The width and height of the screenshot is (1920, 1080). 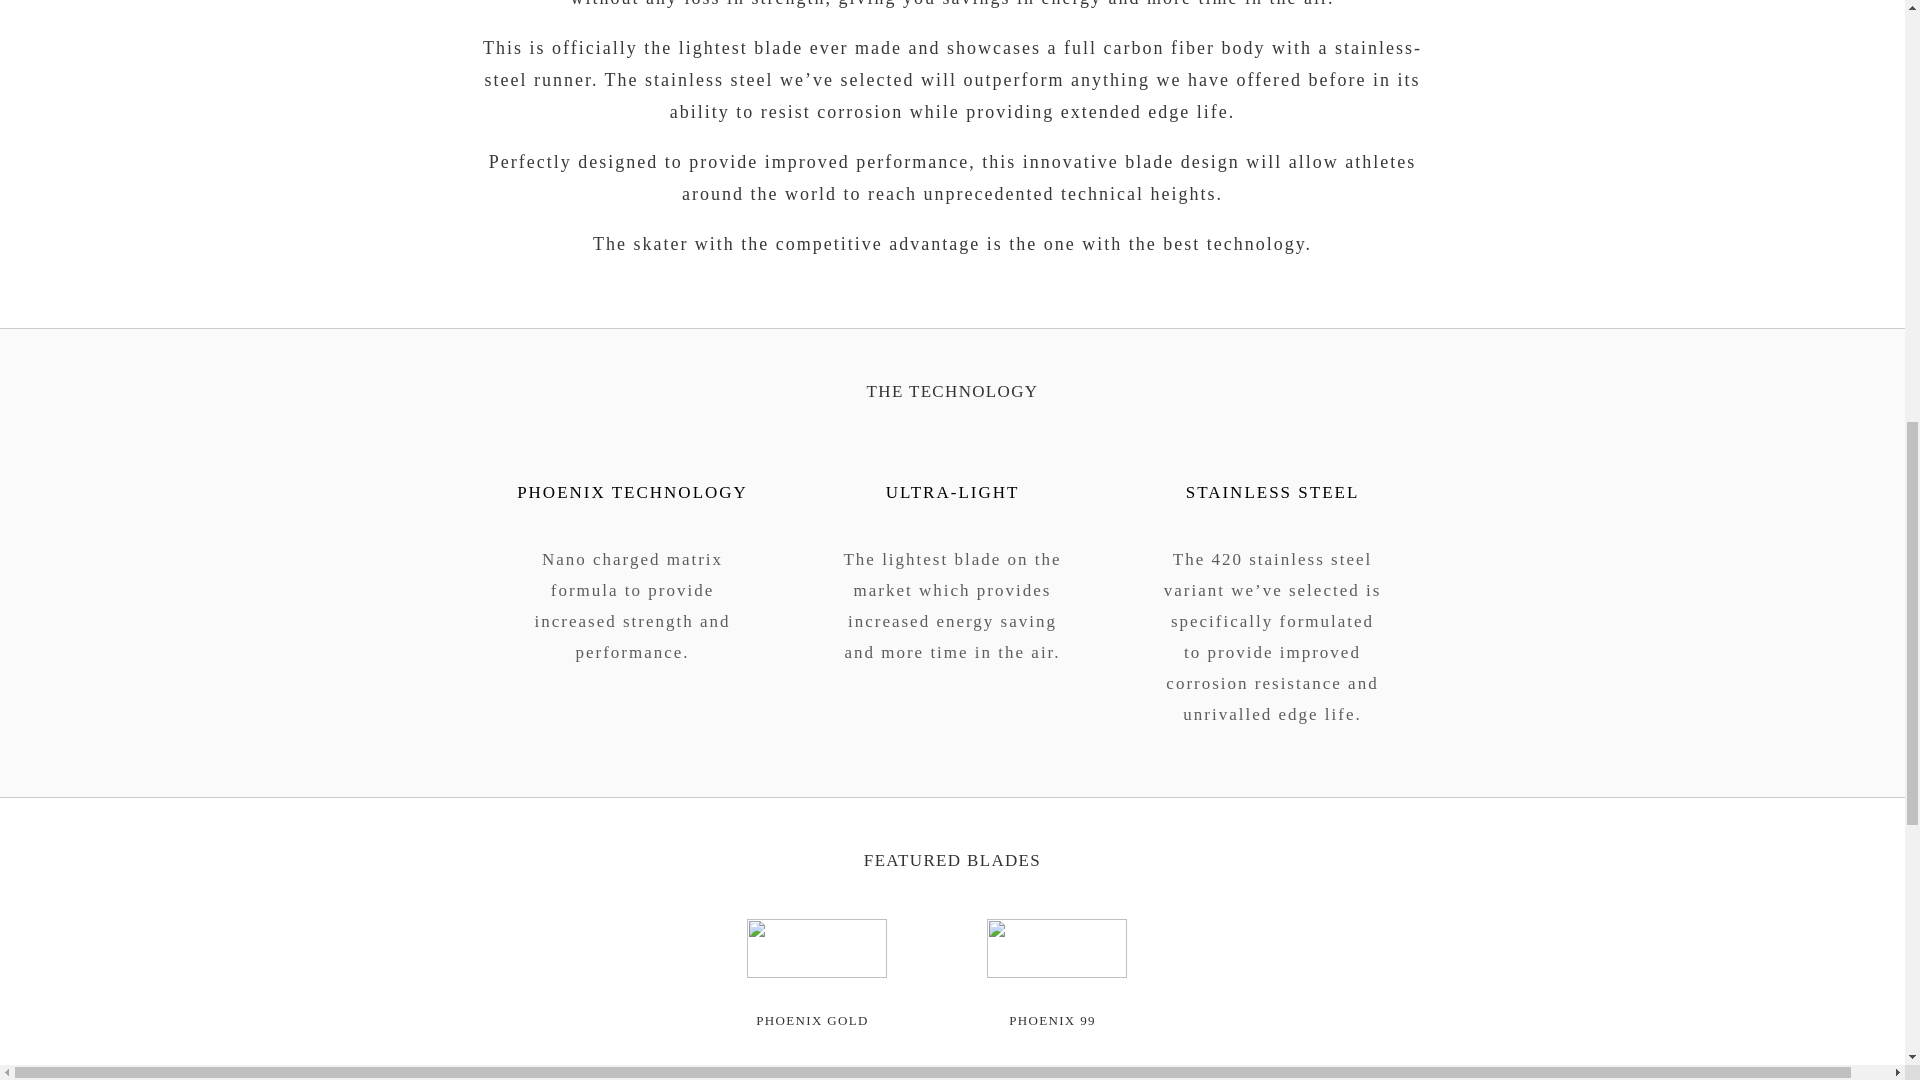 I want to click on PHOENIX 99, so click(x=1052, y=1020).